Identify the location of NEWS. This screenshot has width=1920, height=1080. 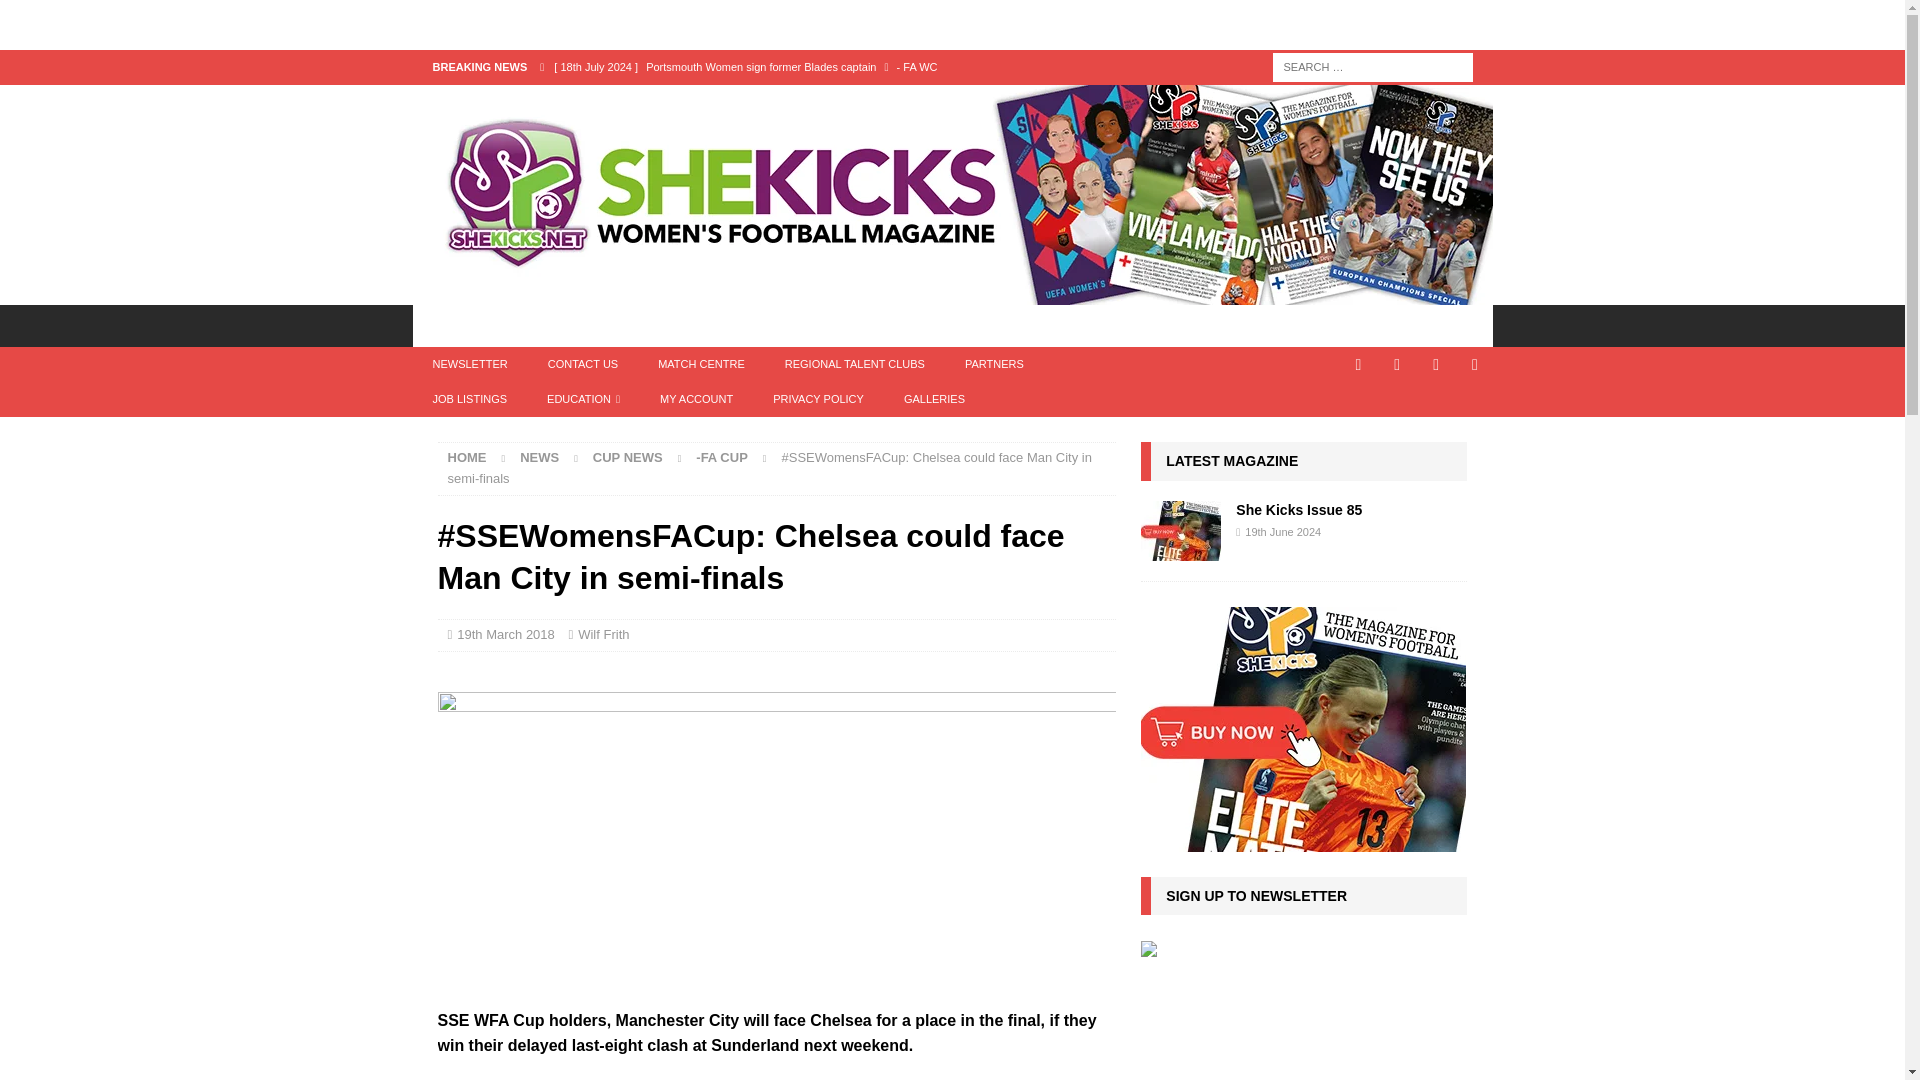
(535, 325).